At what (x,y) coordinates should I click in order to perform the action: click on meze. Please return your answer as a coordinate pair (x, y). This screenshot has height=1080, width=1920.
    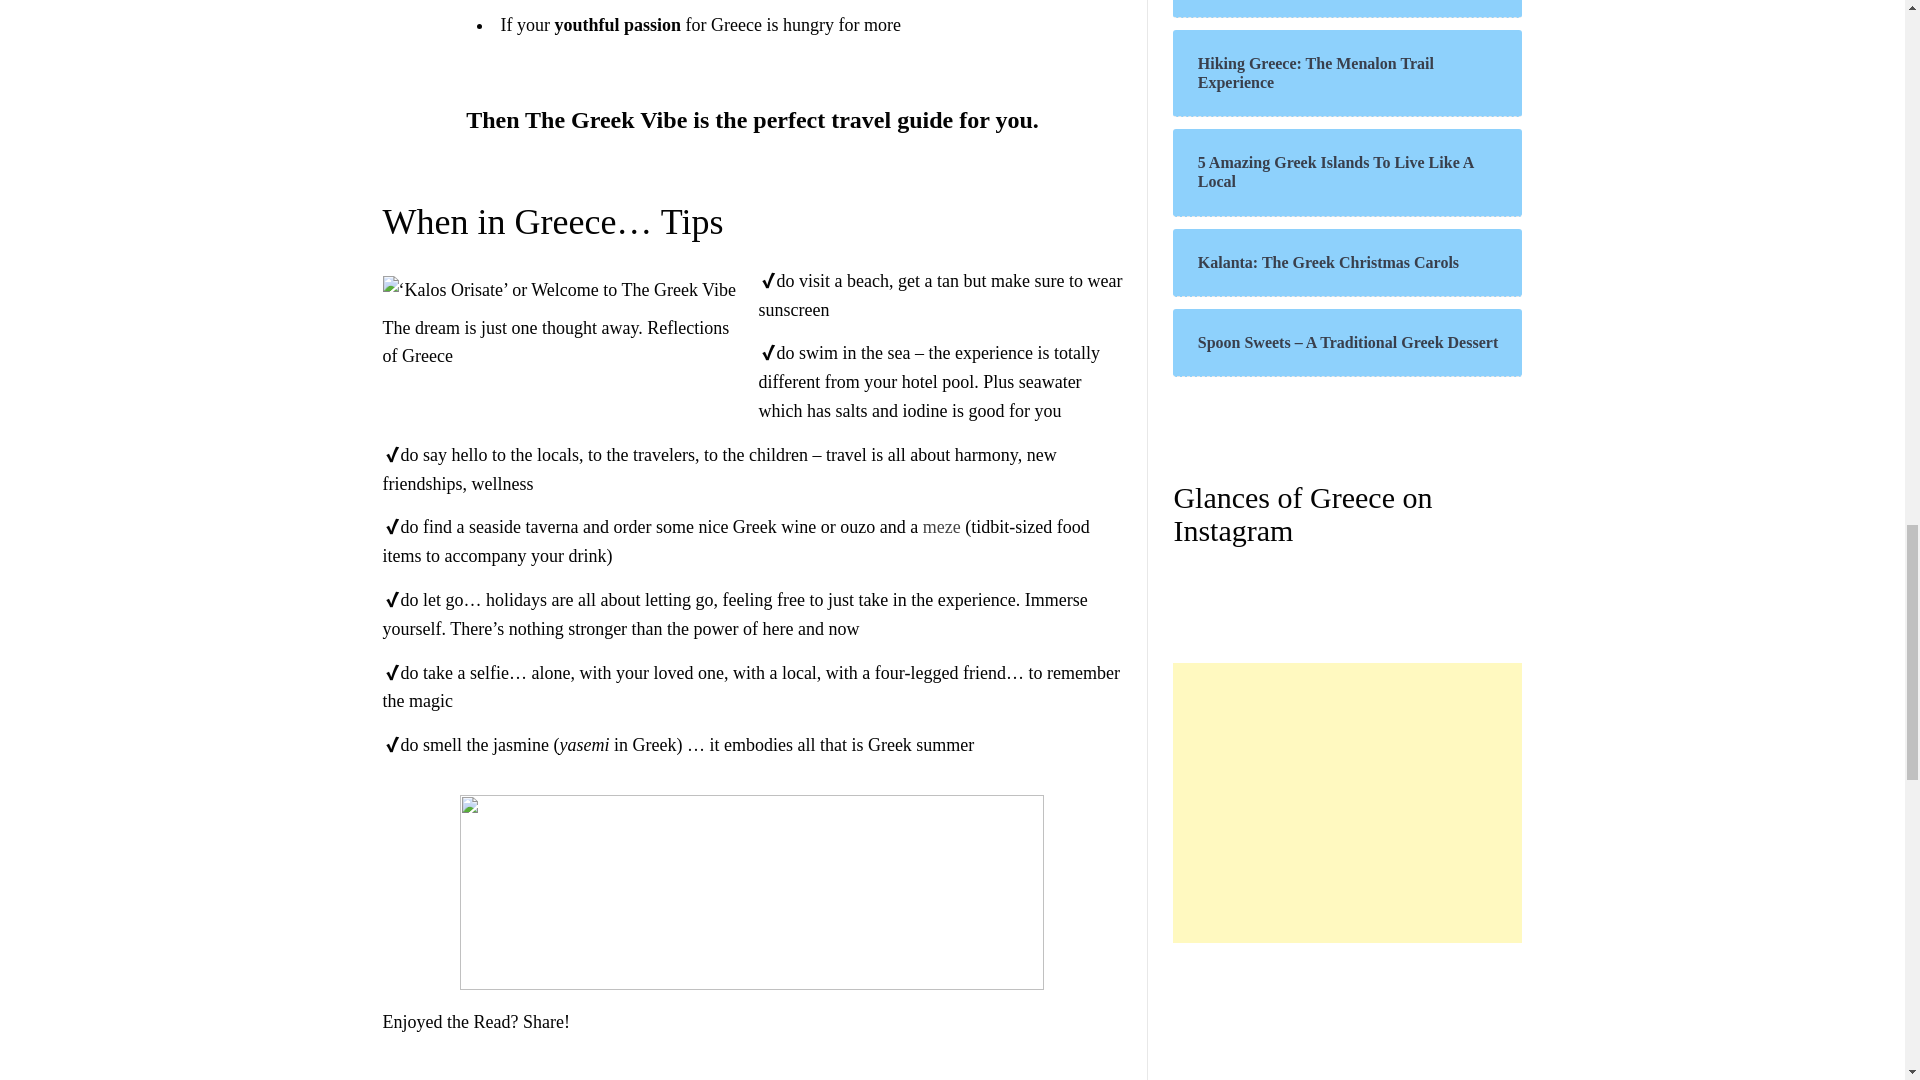
    Looking at the image, I should click on (942, 526).